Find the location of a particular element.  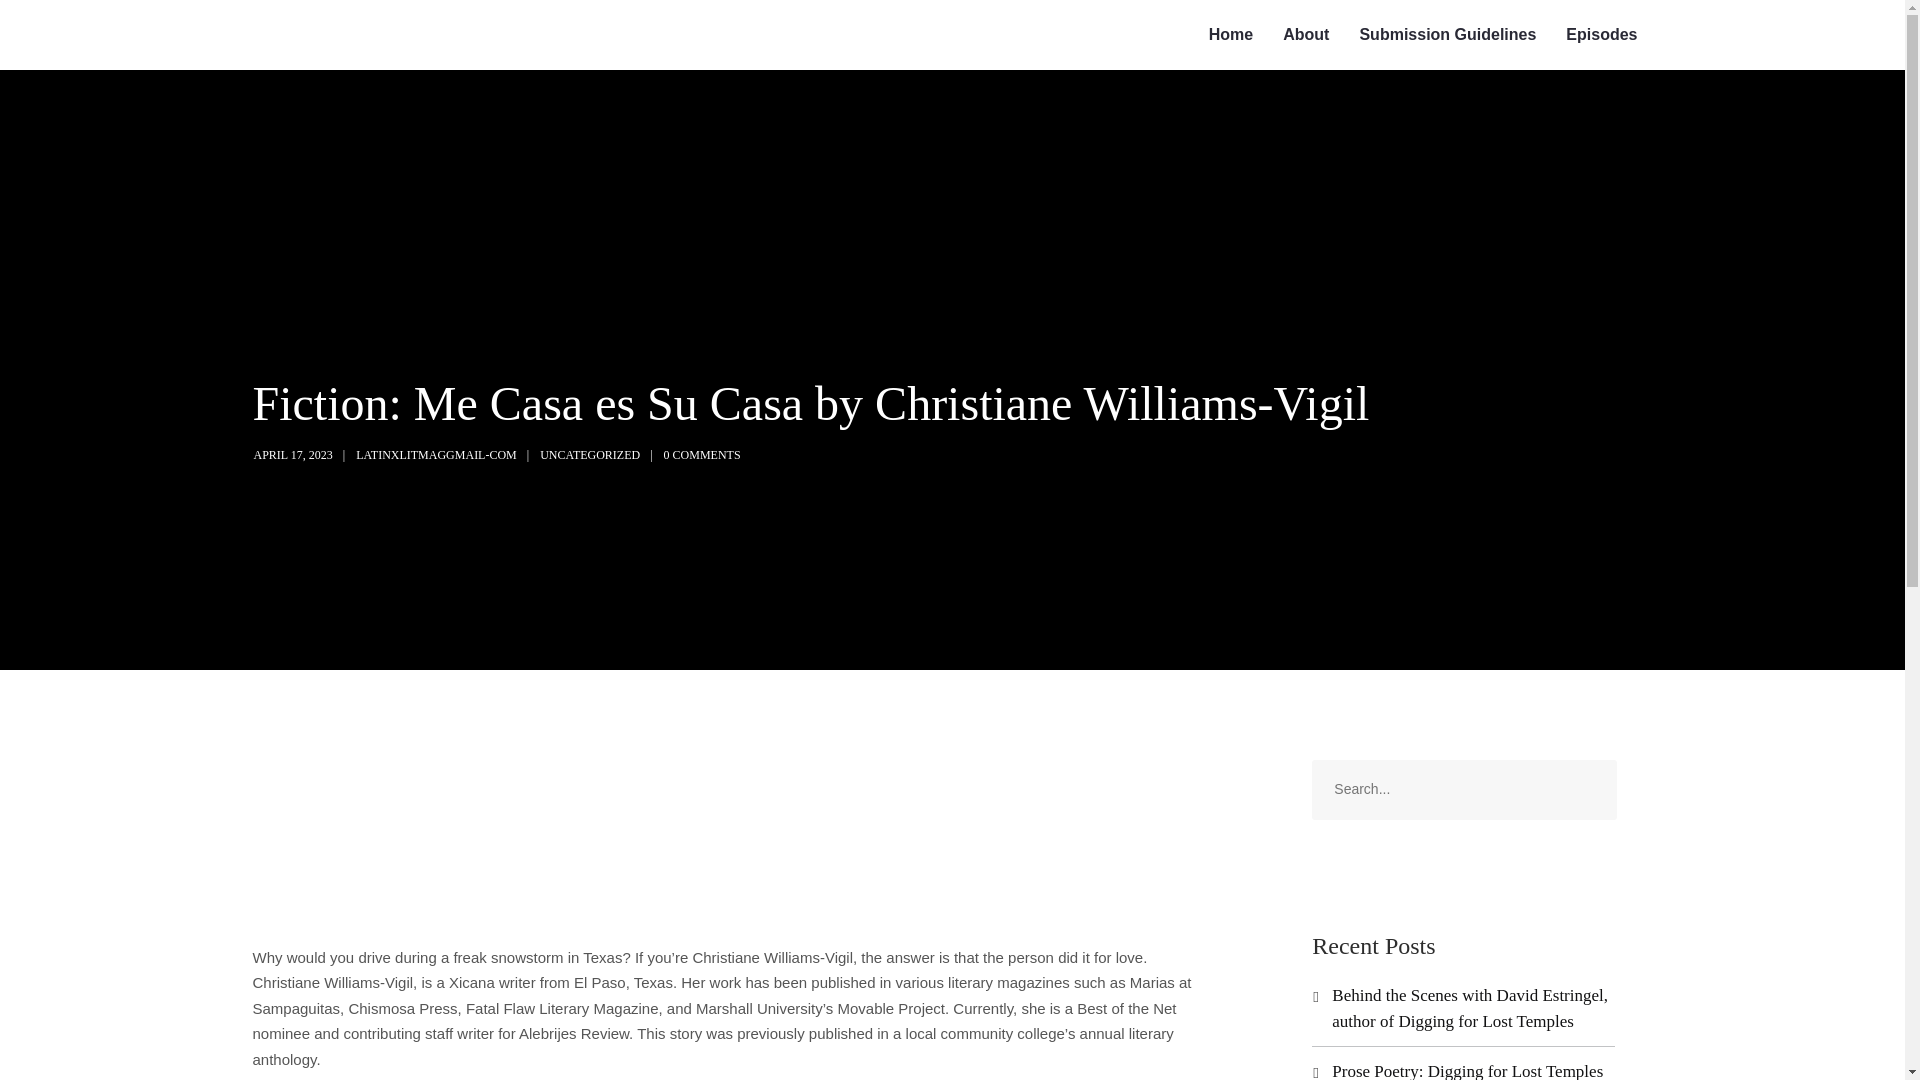

About is located at coordinates (1306, 35).